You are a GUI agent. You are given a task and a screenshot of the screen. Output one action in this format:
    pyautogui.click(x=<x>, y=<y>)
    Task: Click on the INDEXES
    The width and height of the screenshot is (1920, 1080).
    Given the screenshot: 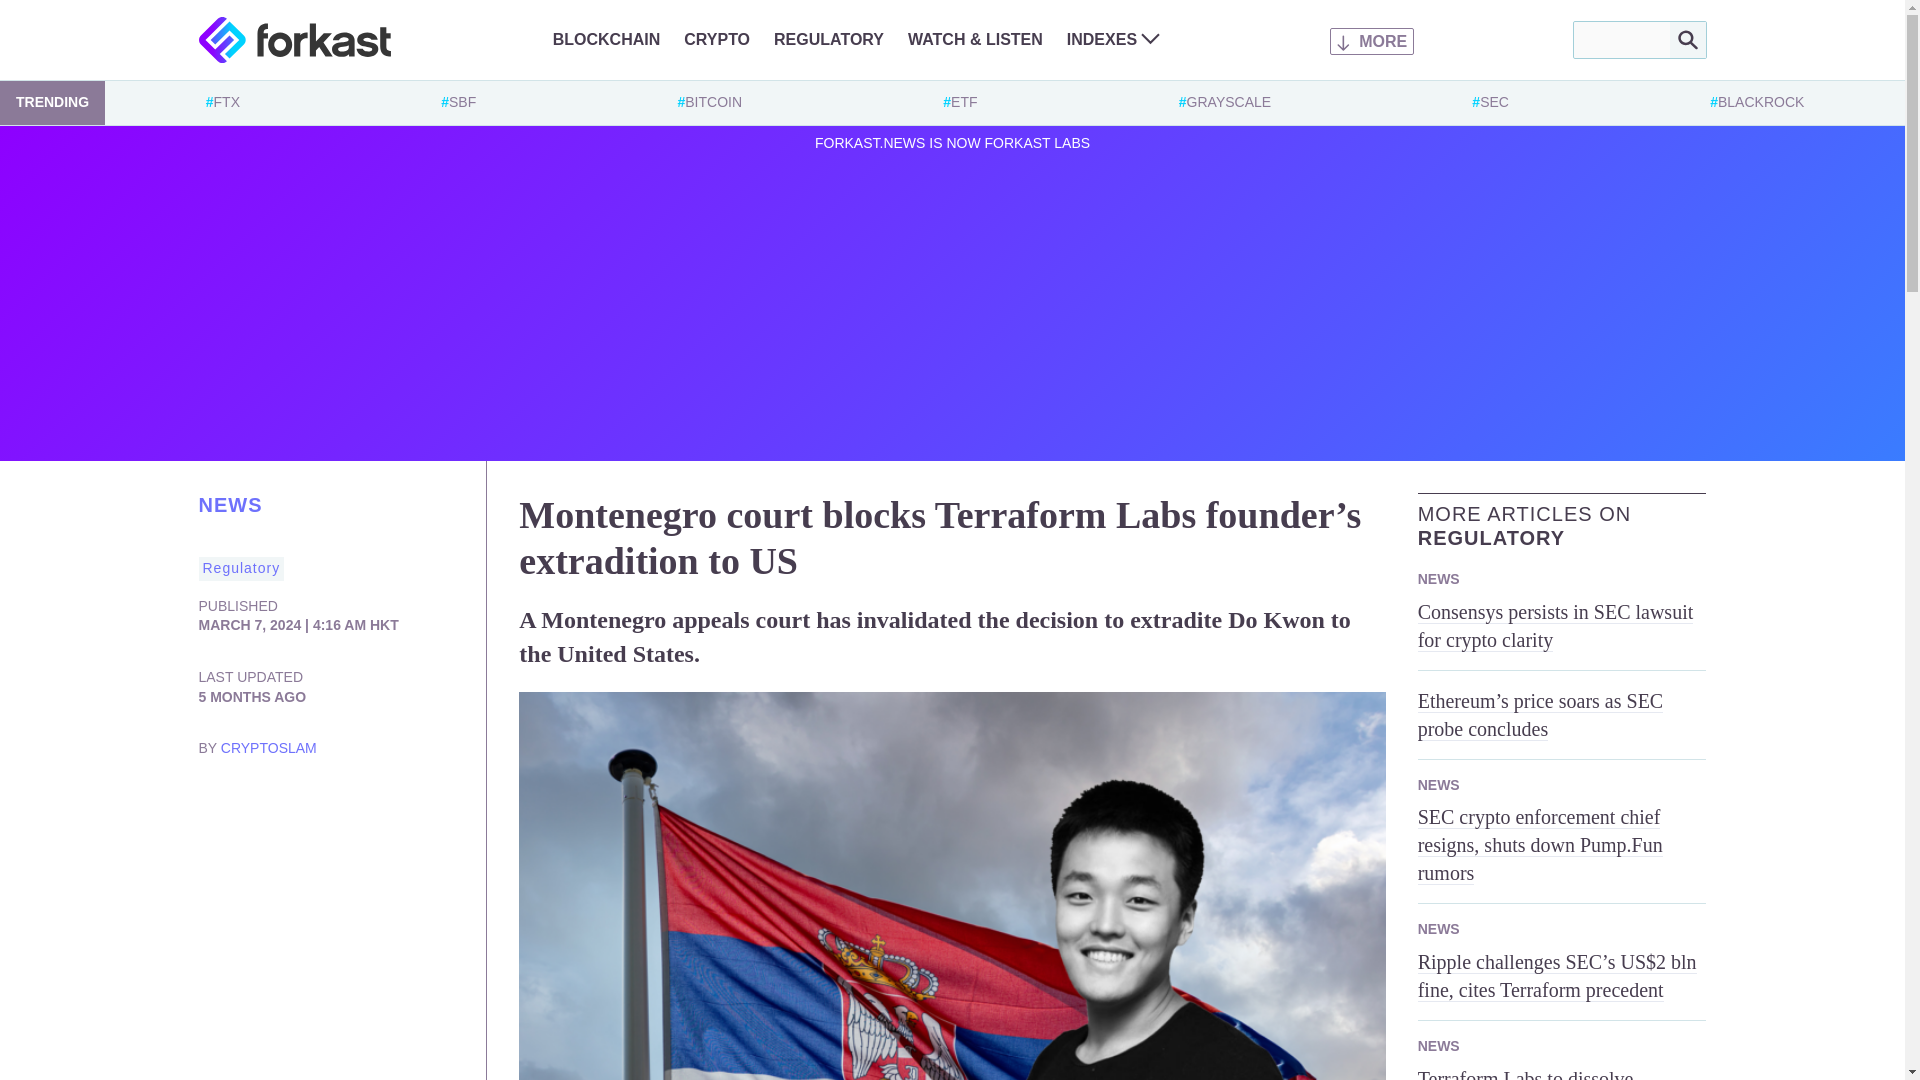 What is the action you would take?
    pyautogui.click(x=1113, y=39)
    